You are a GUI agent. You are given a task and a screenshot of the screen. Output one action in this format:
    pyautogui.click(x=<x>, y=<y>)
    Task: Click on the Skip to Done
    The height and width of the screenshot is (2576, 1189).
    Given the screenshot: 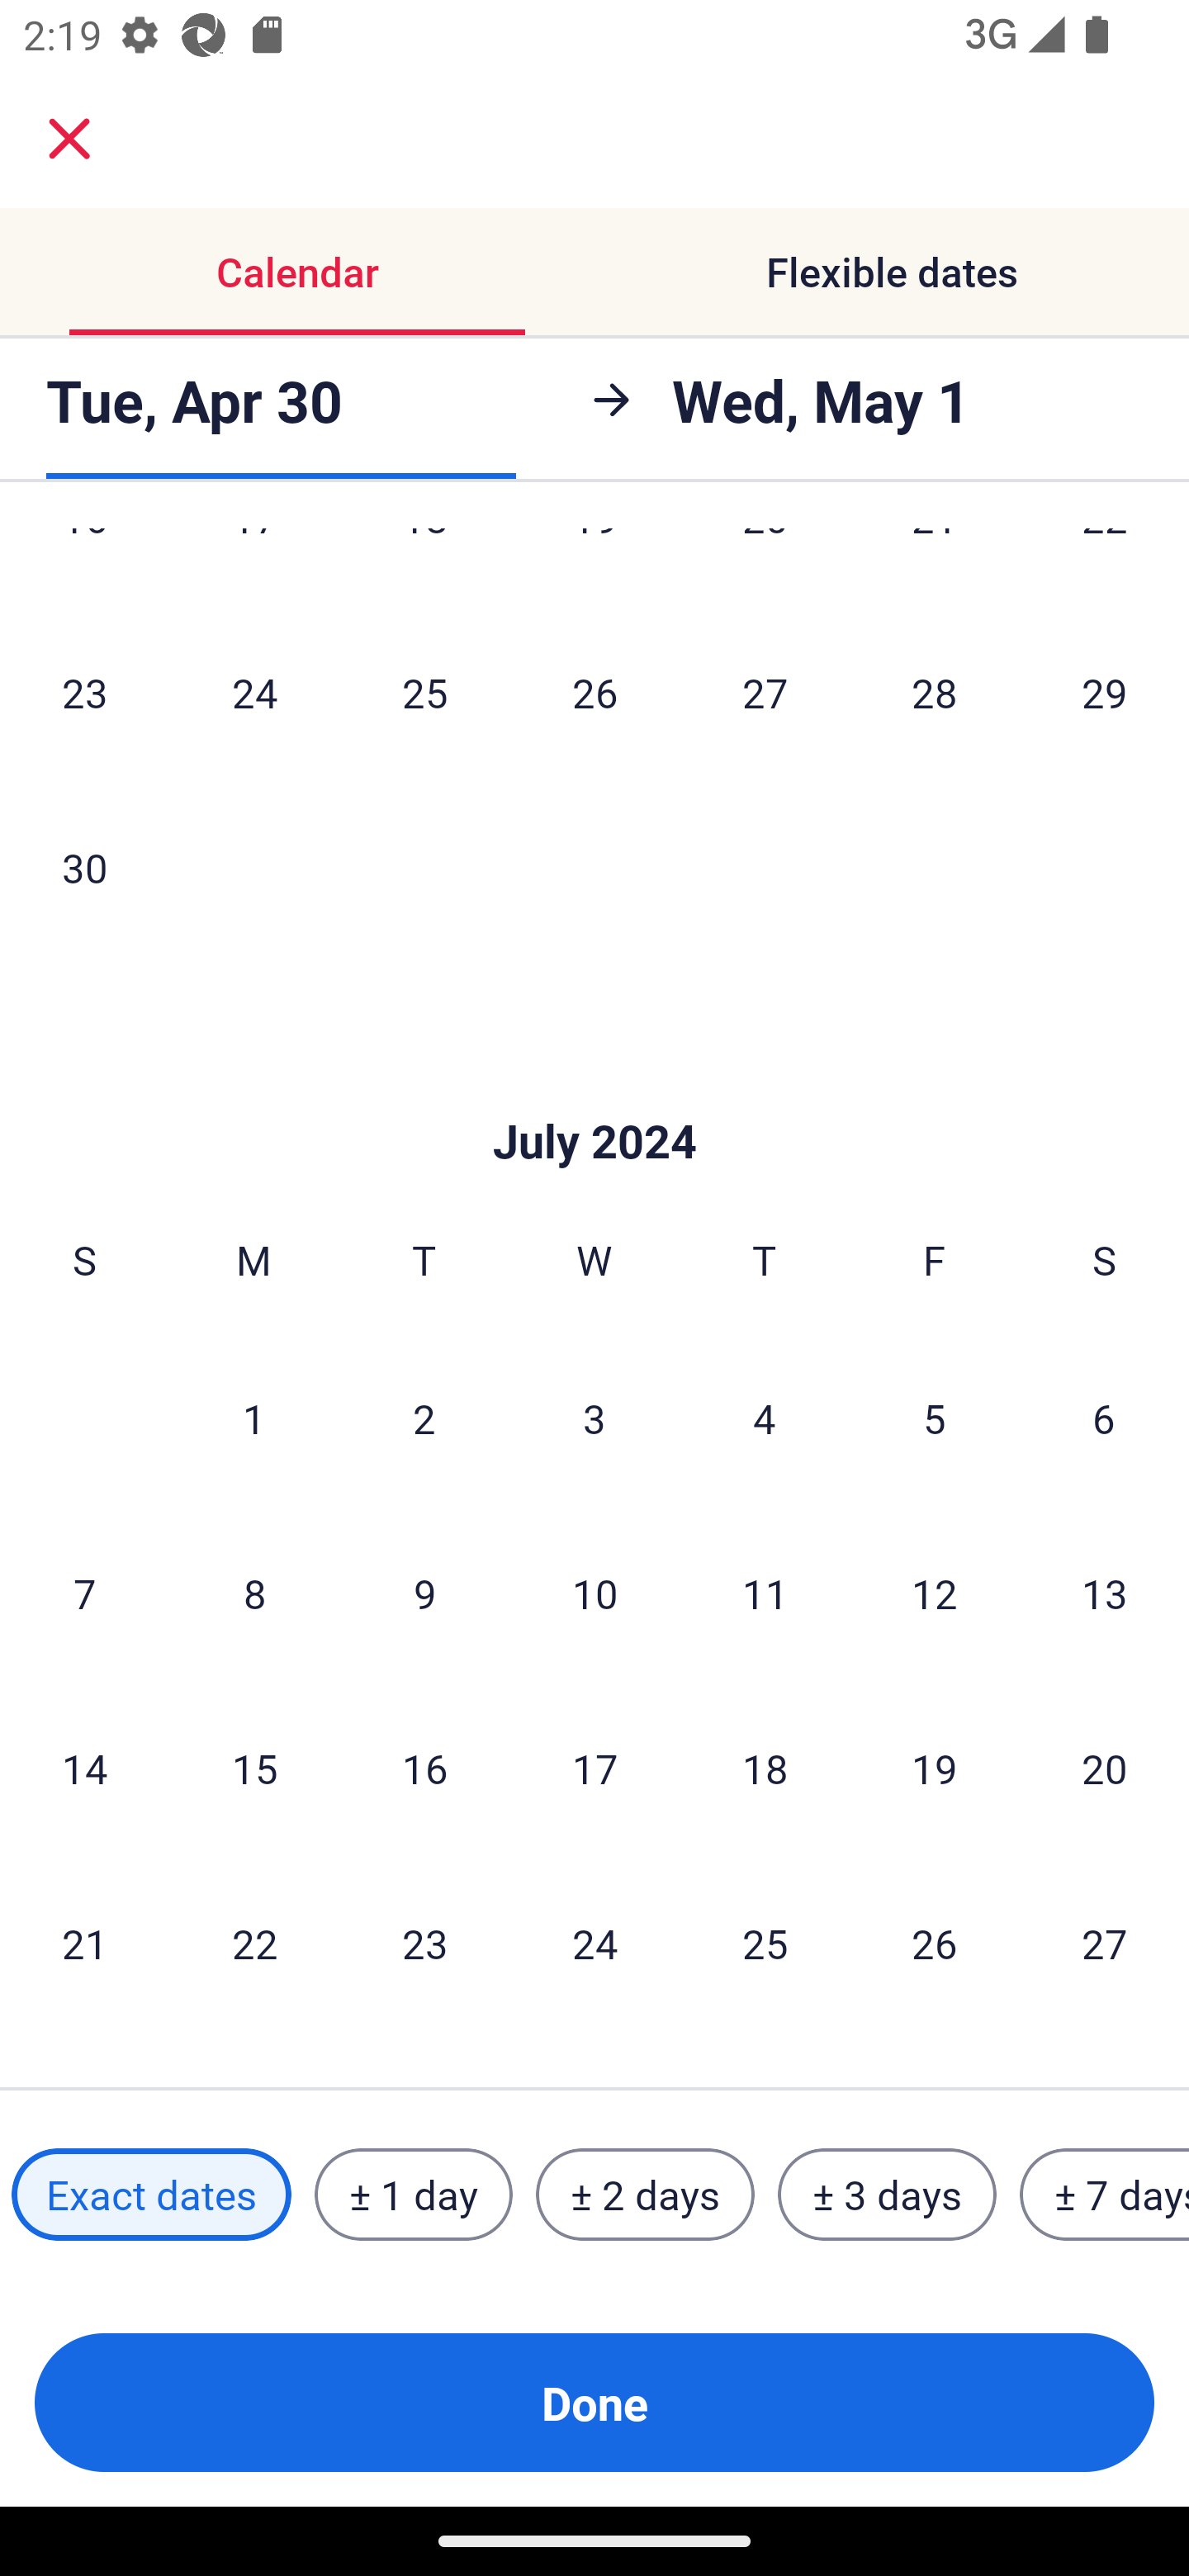 What is the action you would take?
    pyautogui.click(x=594, y=1091)
    